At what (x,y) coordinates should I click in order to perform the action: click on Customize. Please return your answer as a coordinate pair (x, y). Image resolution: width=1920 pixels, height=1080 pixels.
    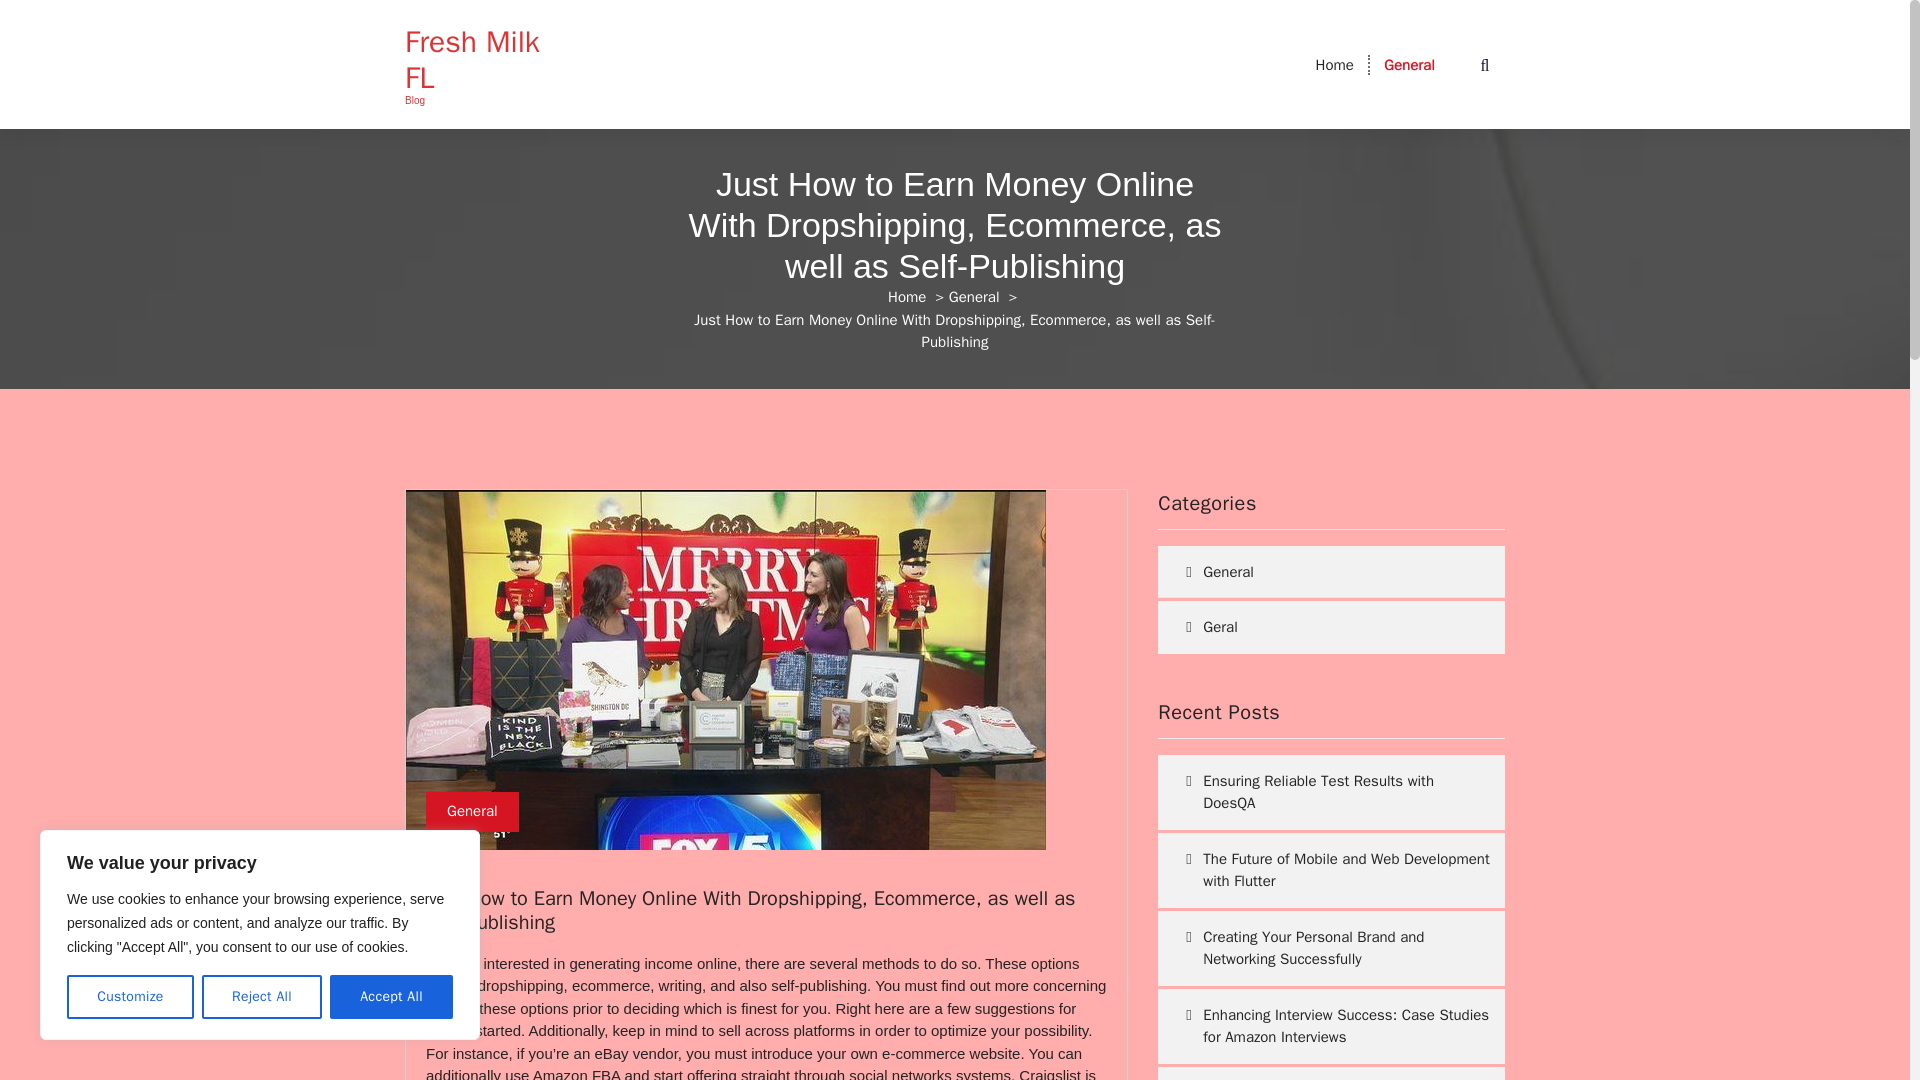
    Looking at the image, I should click on (130, 997).